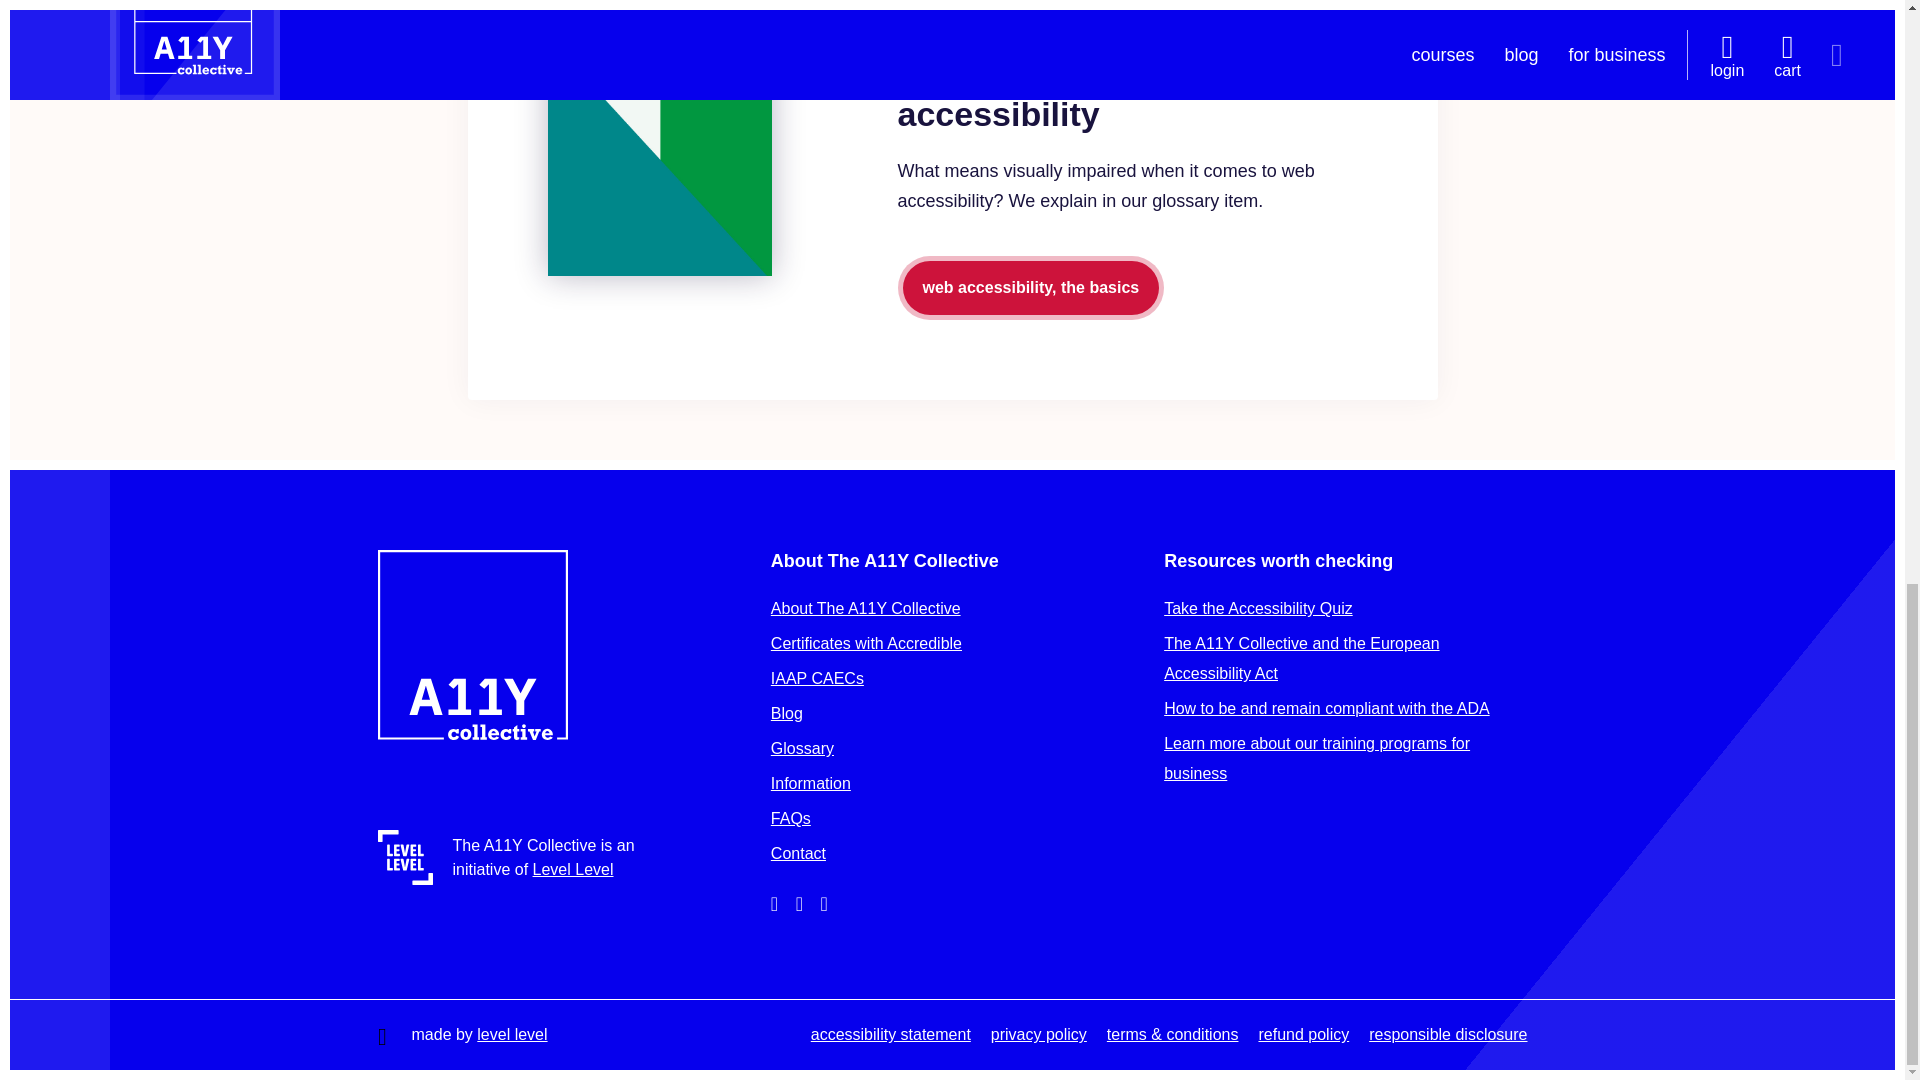  What do you see at coordinates (1326, 708) in the screenshot?
I see `How to be and remain compliant with the ADA` at bounding box center [1326, 708].